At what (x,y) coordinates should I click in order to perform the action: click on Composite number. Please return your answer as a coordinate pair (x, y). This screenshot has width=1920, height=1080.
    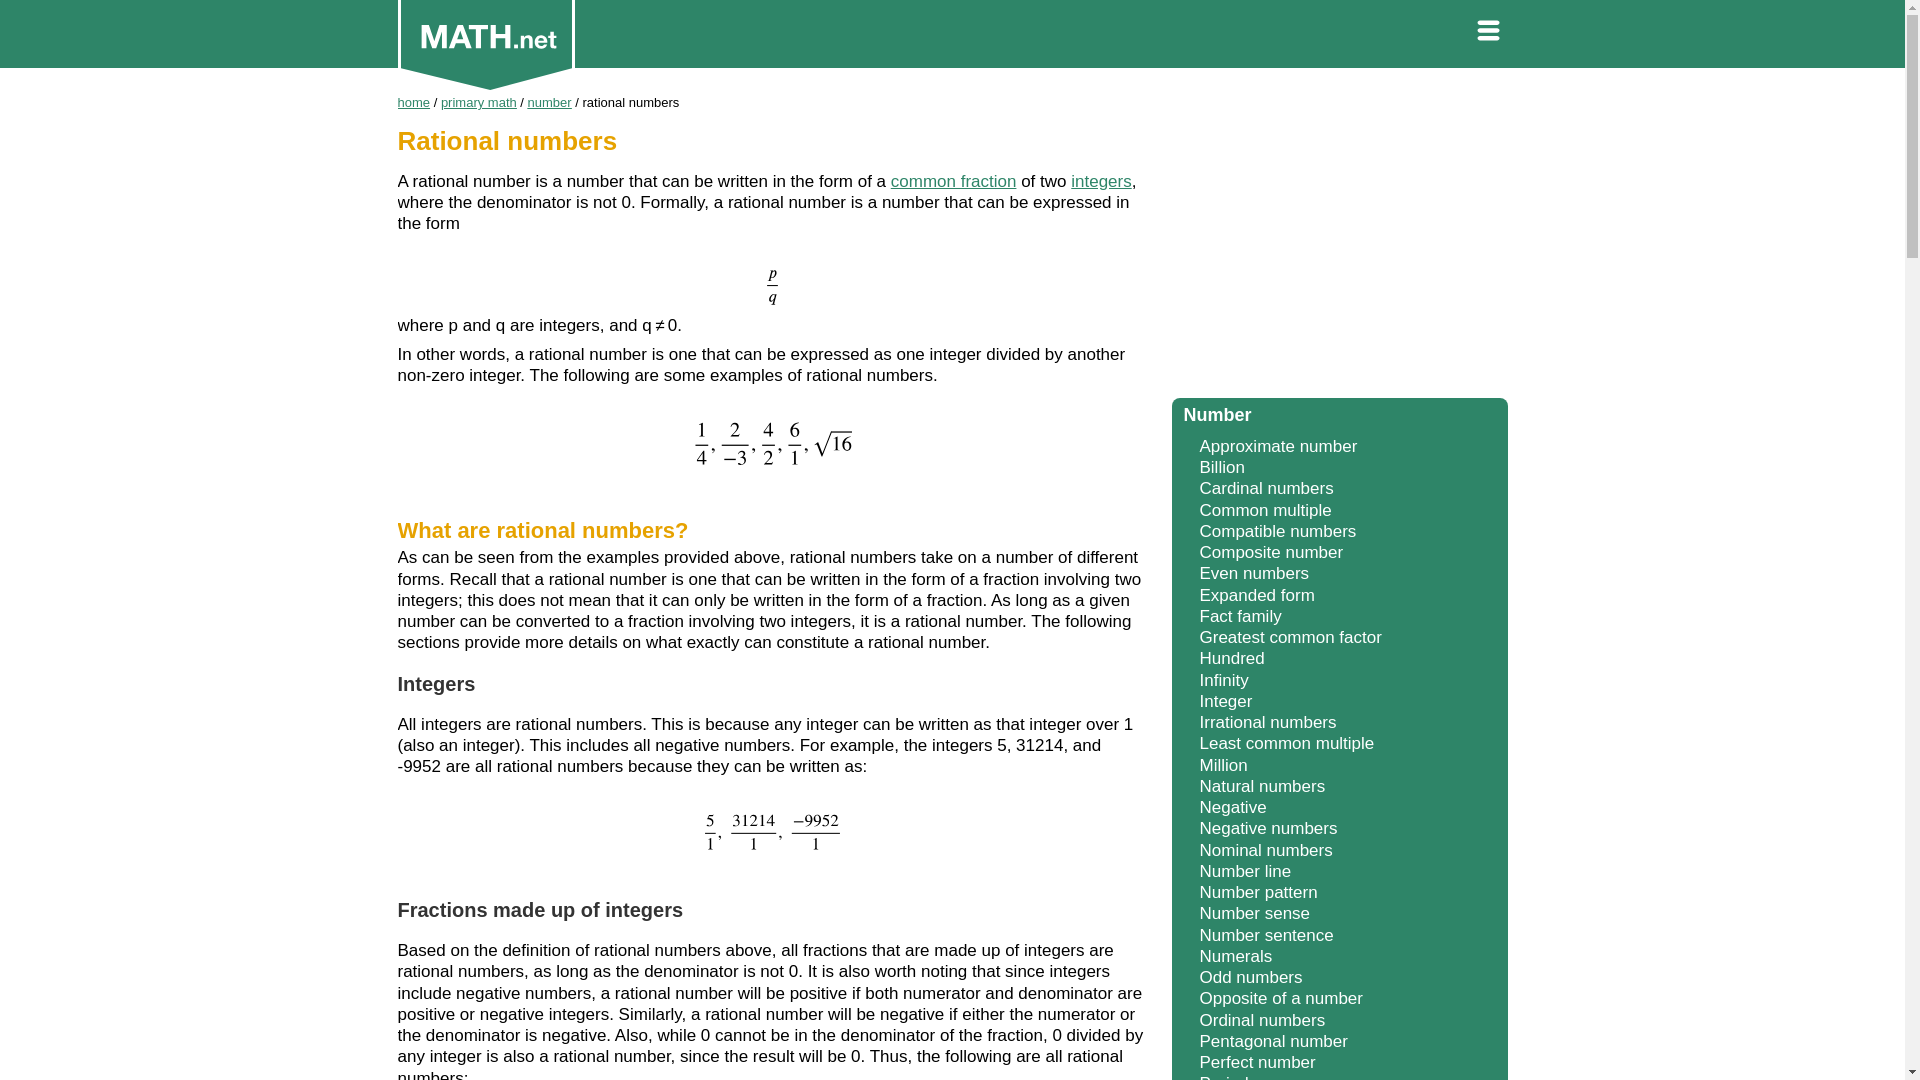
    Looking at the image, I should click on (1272, 552).